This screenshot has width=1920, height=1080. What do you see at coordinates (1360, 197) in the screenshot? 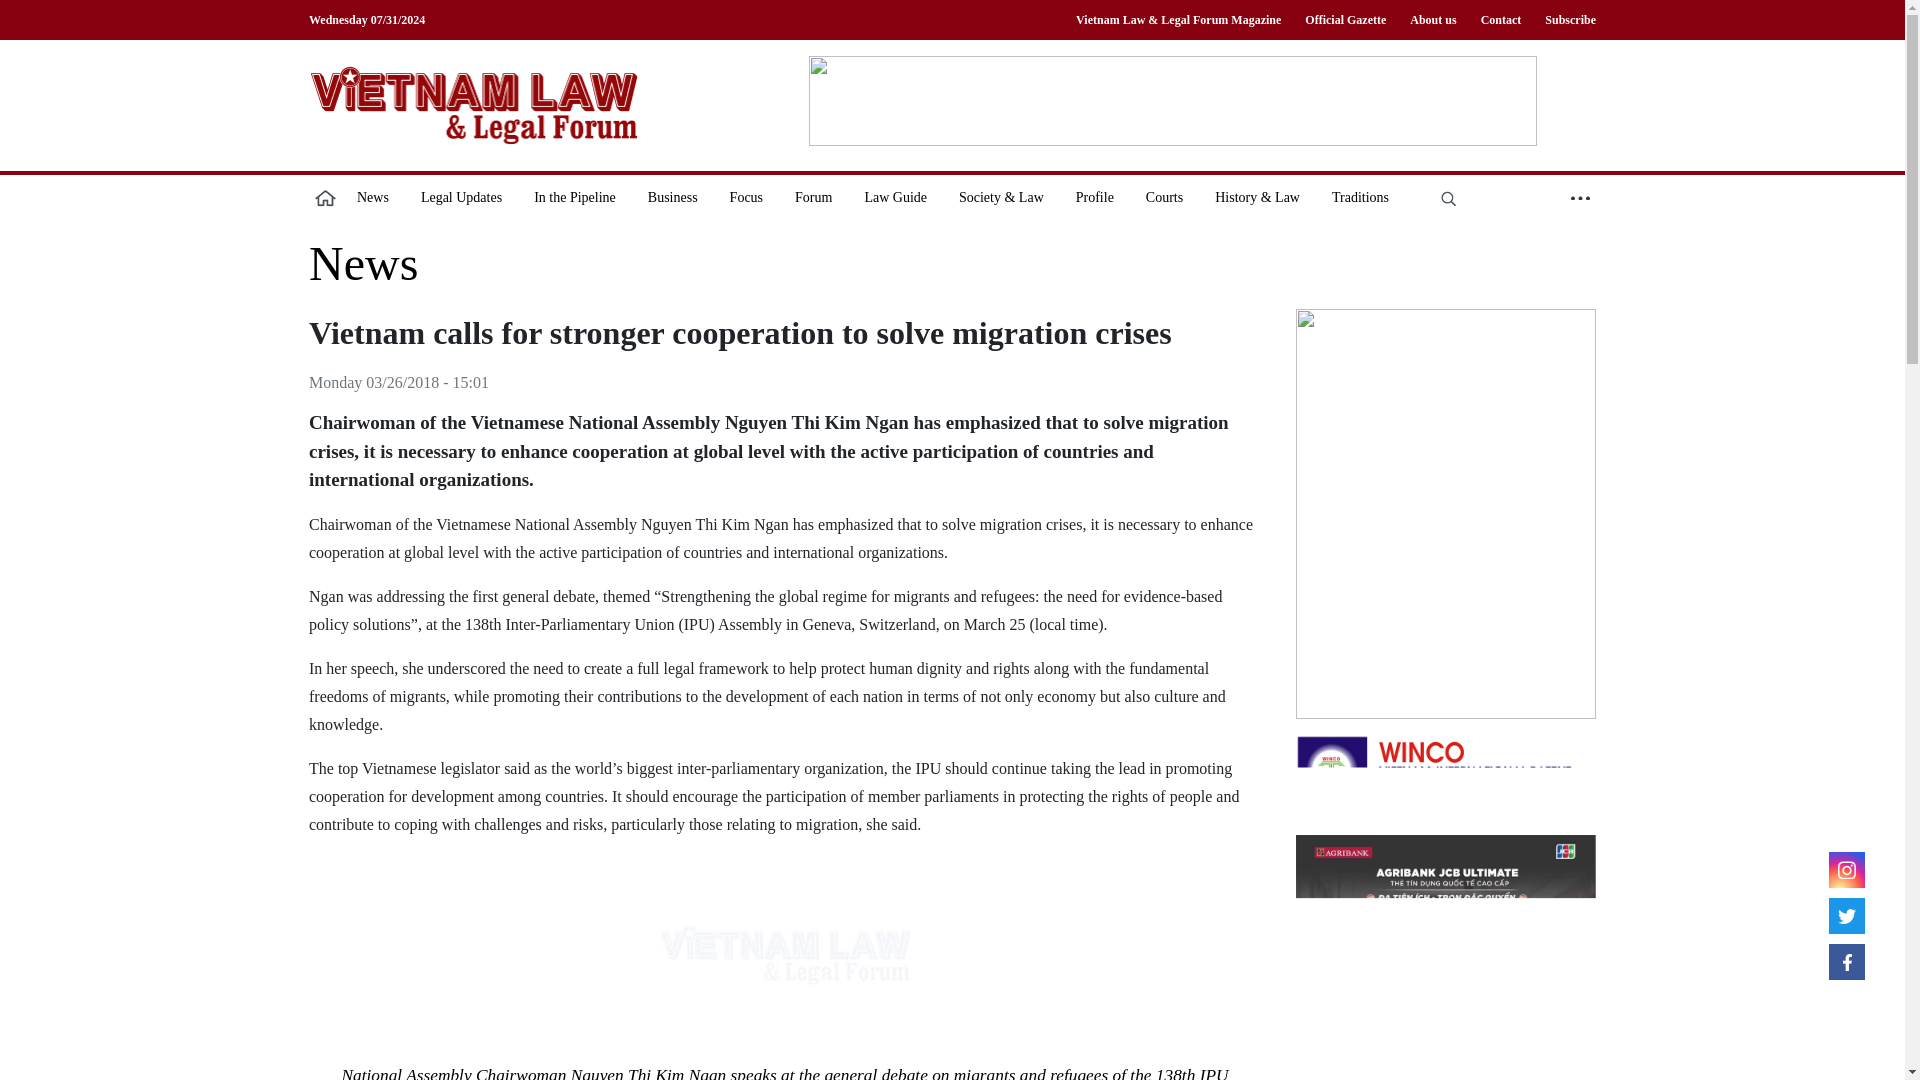
I see `Traditions` at bounding box center [1360, 197].